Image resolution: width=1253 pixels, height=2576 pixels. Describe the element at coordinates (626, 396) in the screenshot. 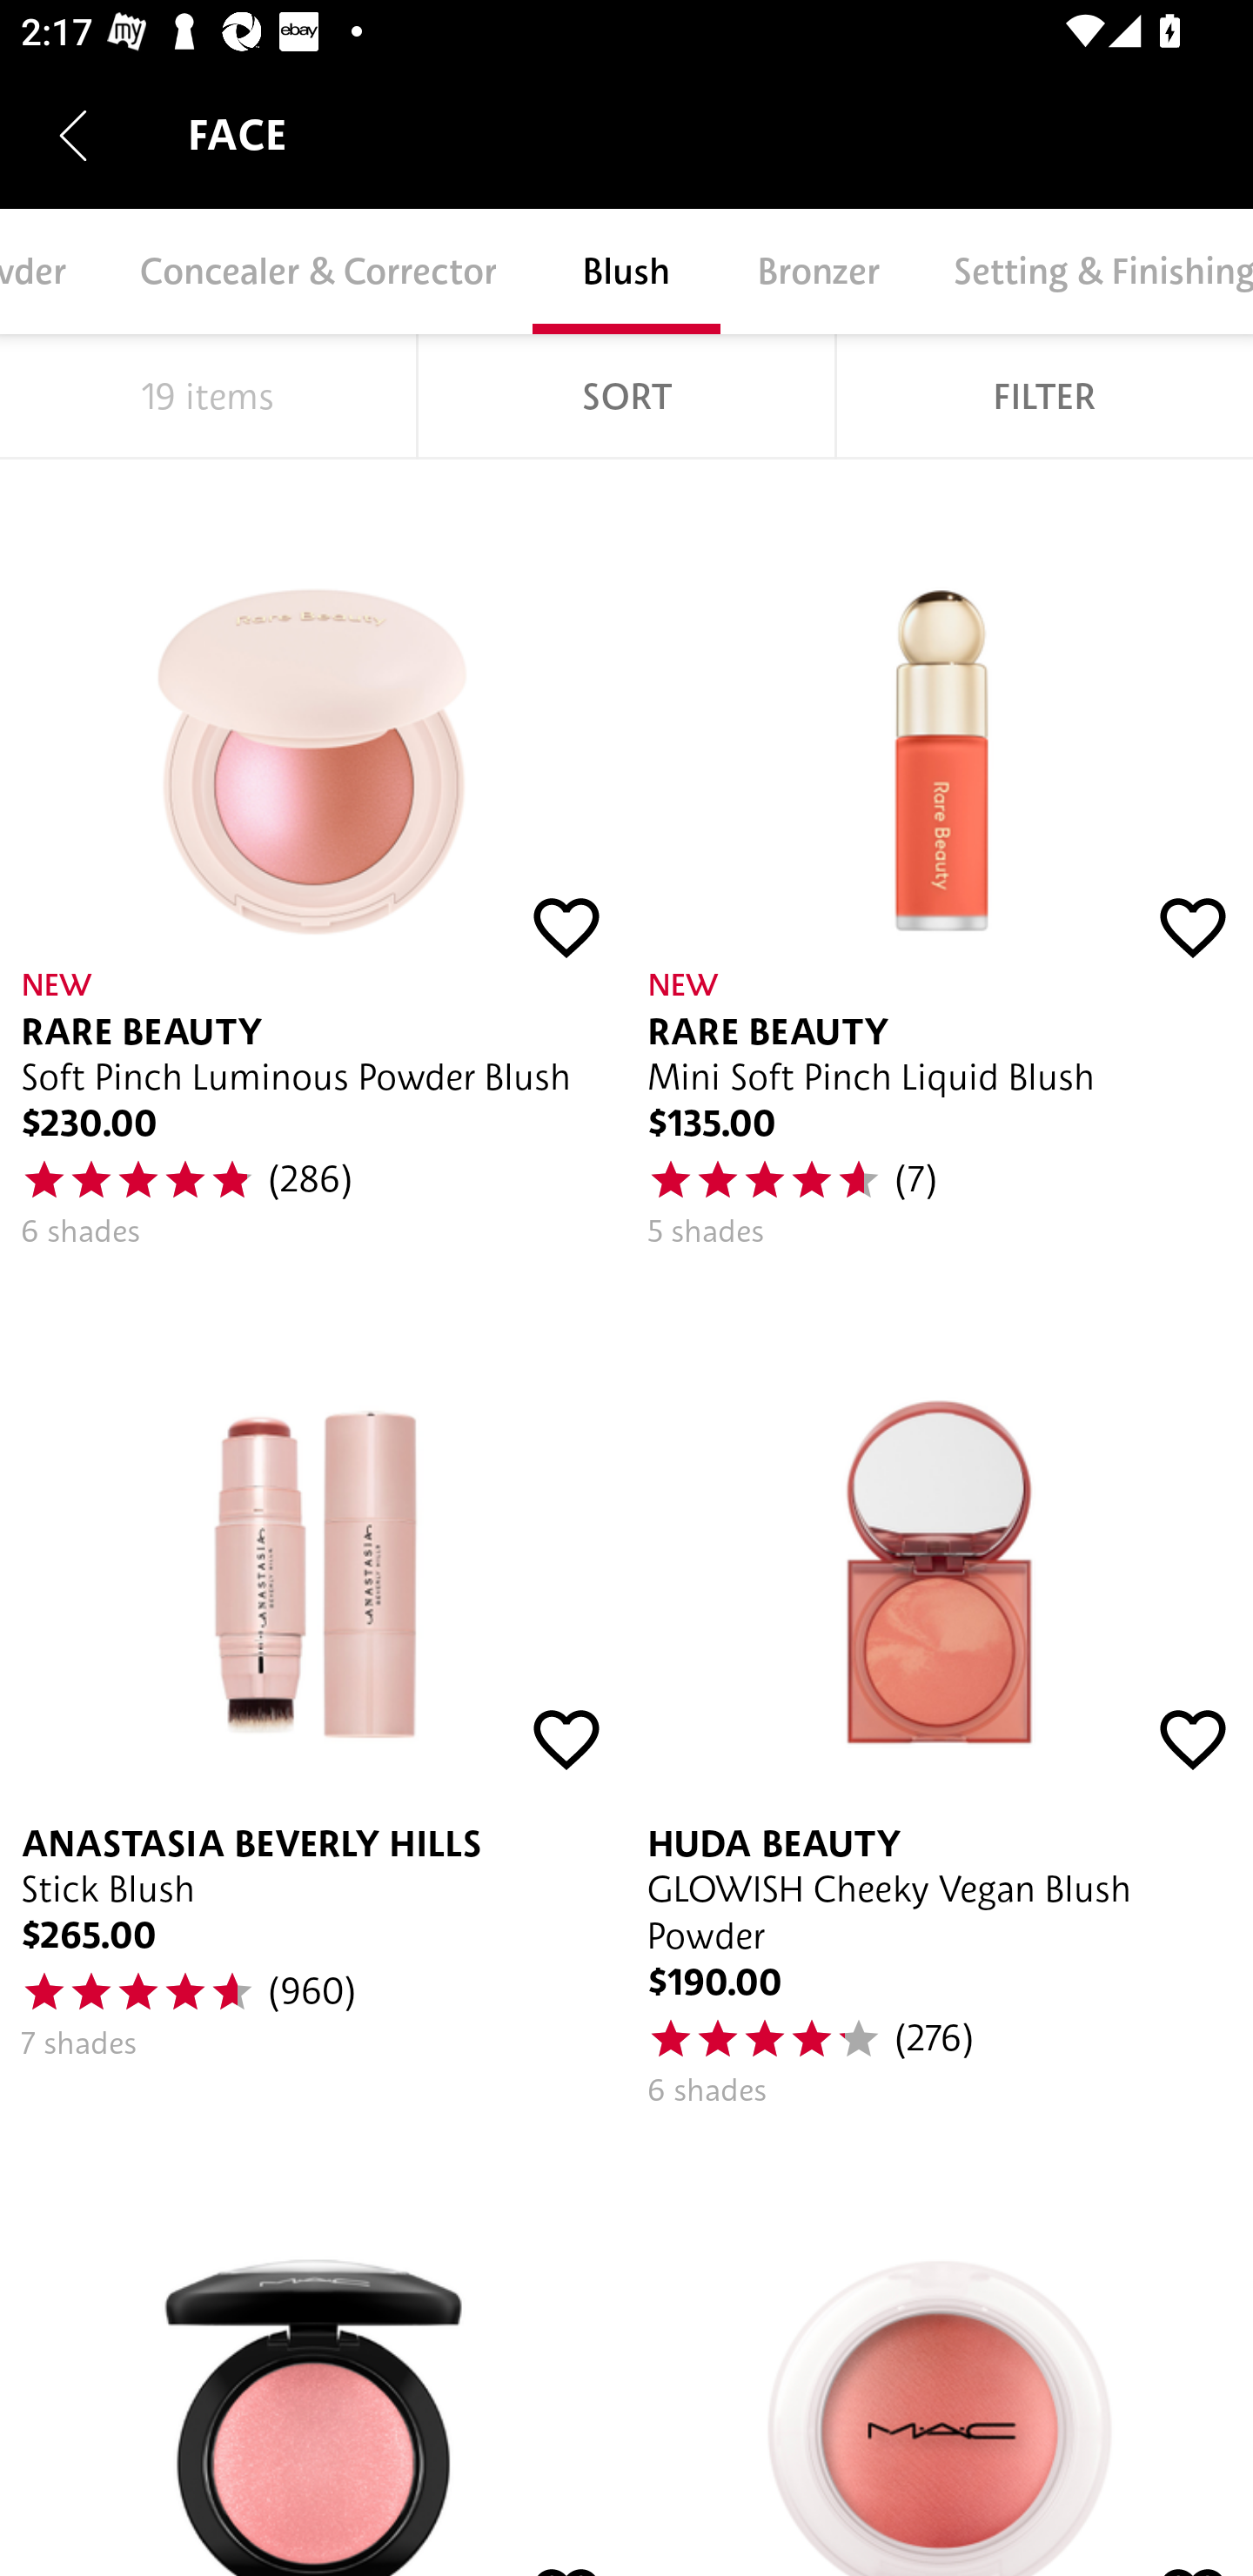

I see `SORT` at that location.